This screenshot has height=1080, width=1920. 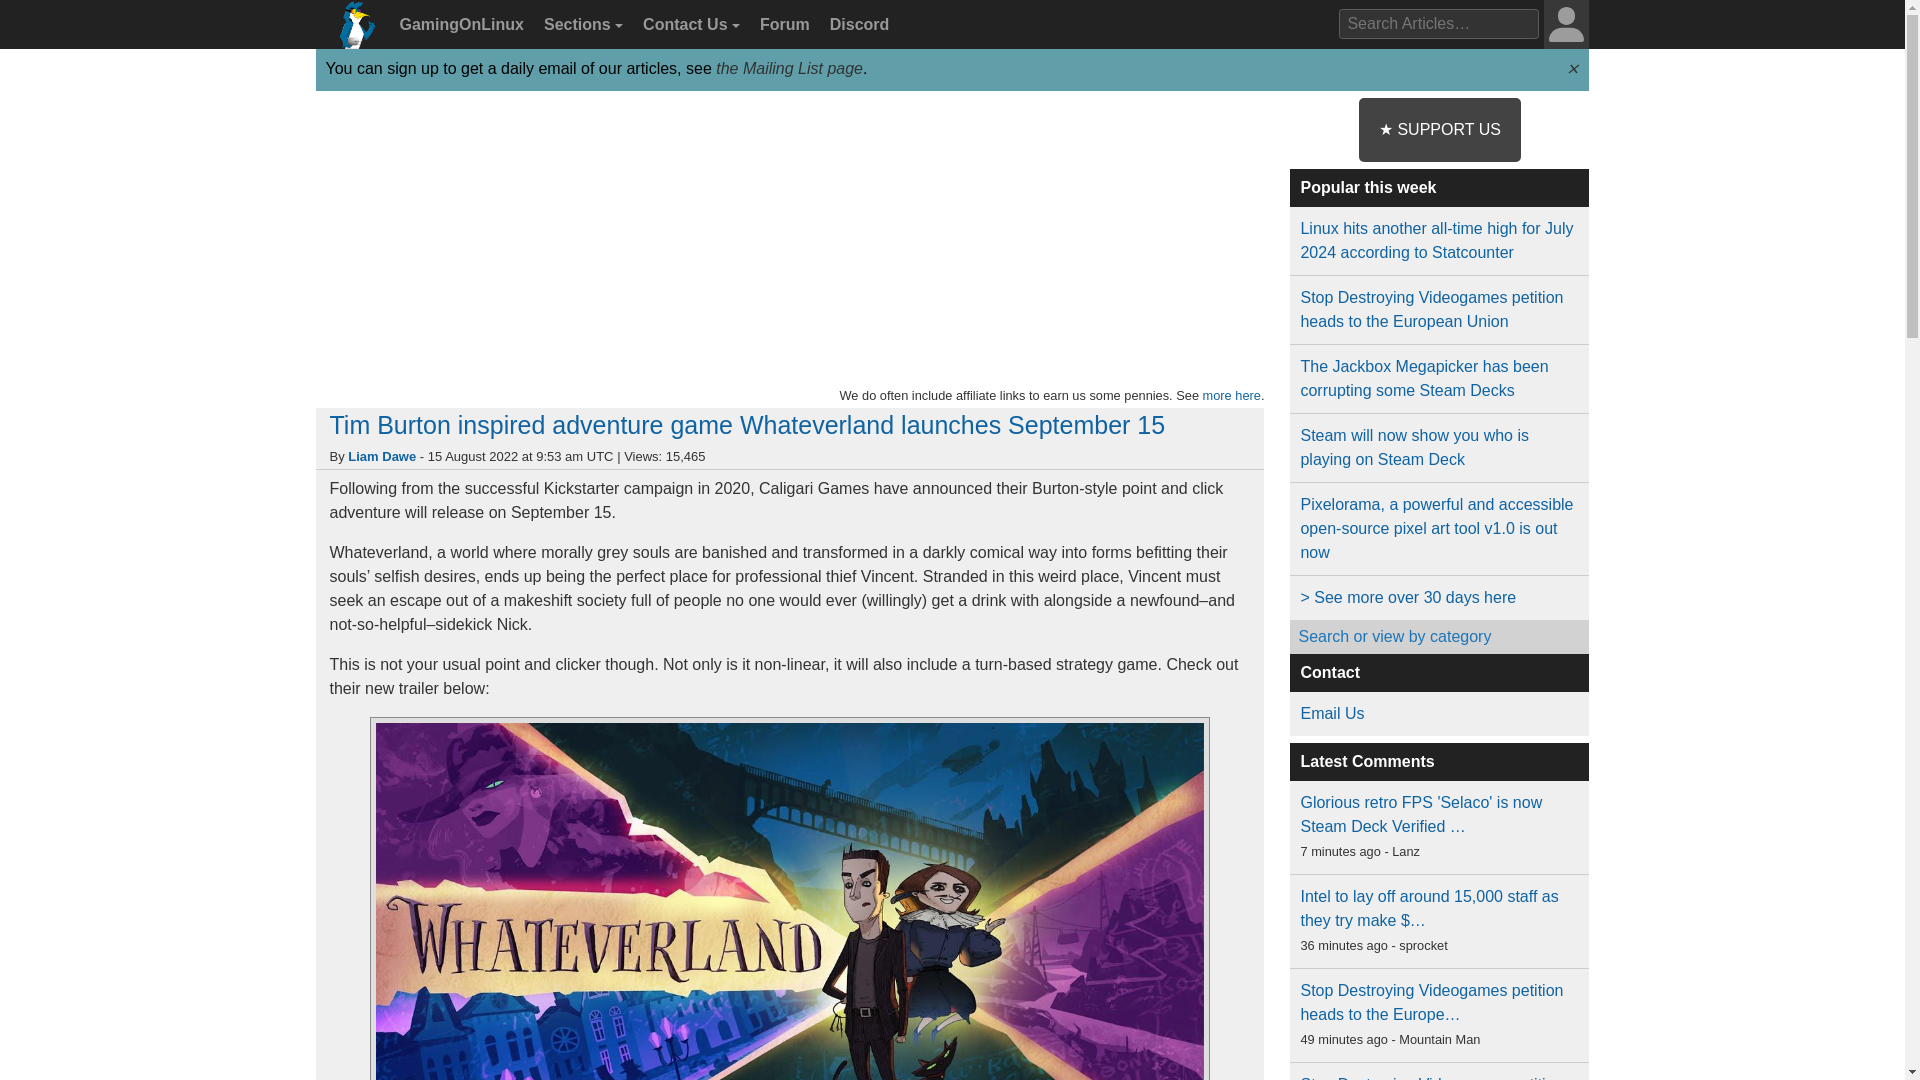 I want to click on Forum, so click(x=782, y=25).